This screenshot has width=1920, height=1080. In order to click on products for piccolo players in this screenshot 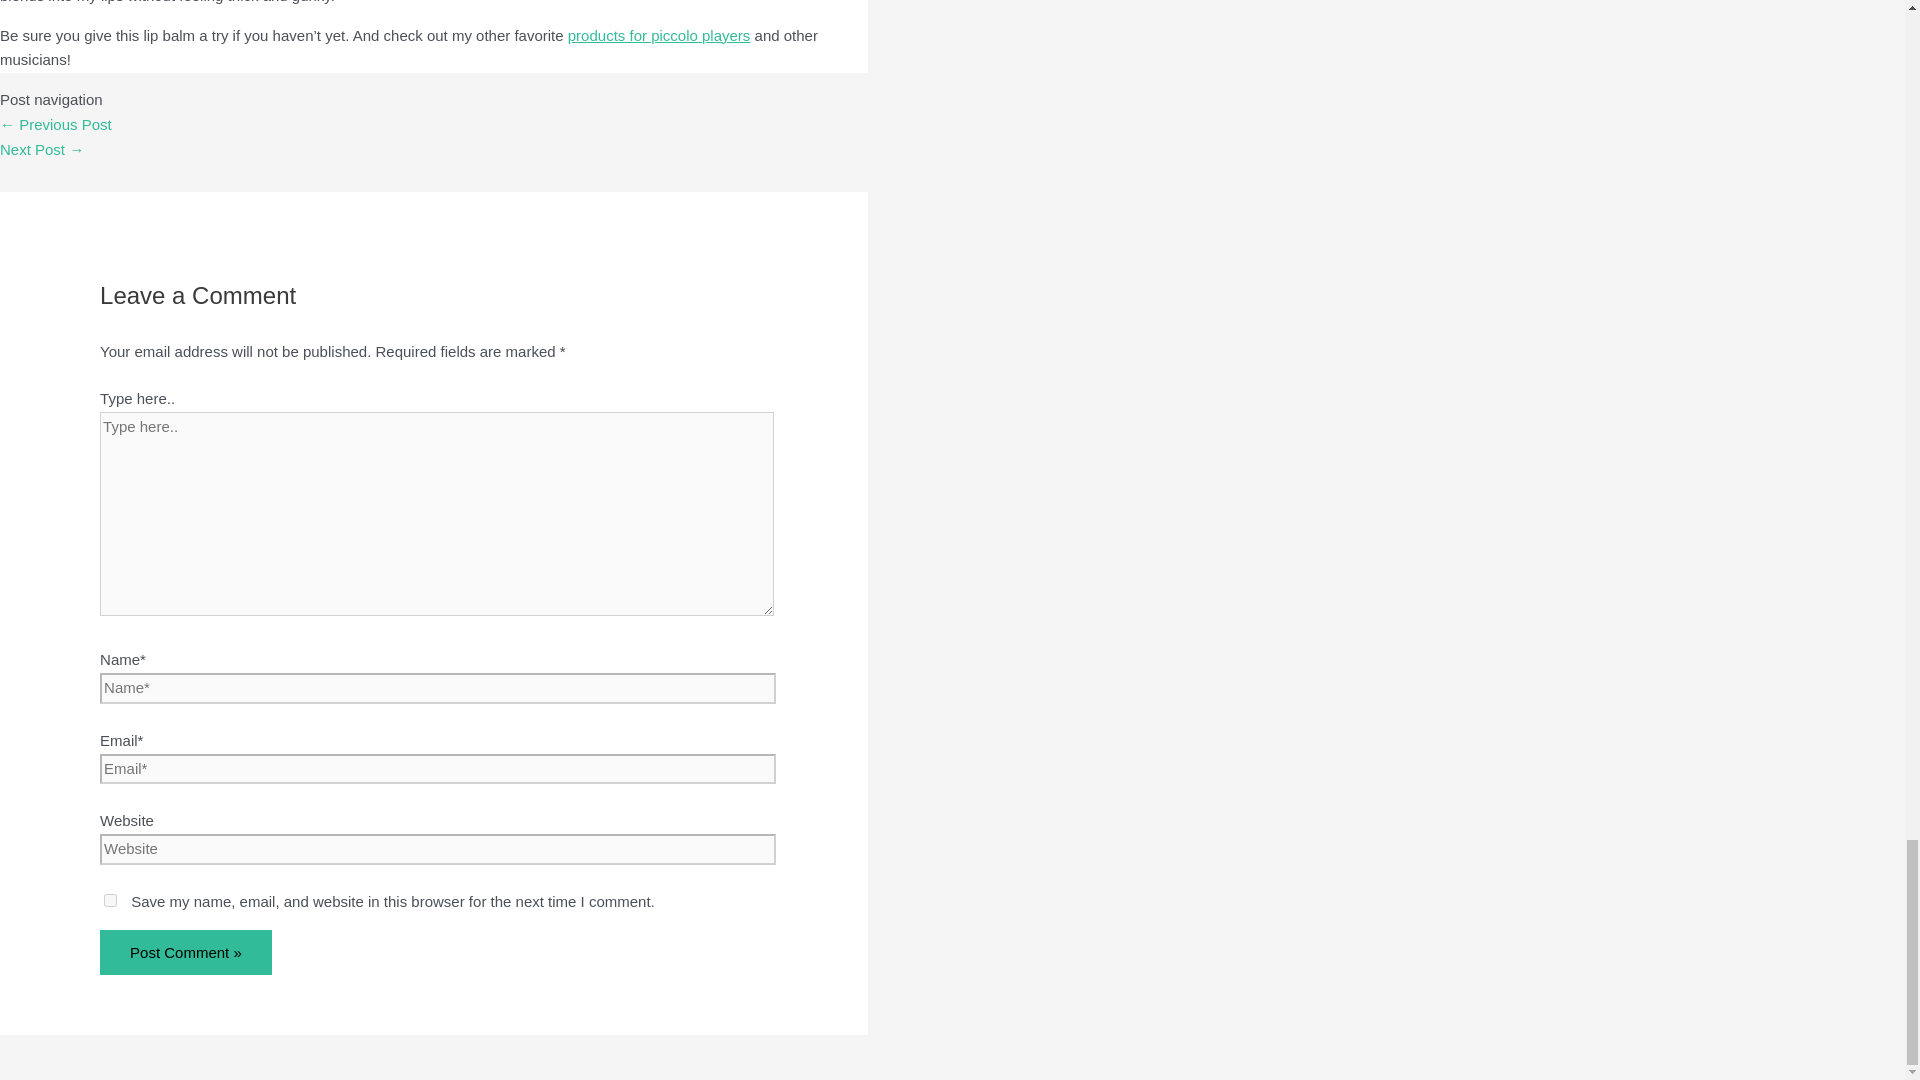, I will do `click(659, 36)`.